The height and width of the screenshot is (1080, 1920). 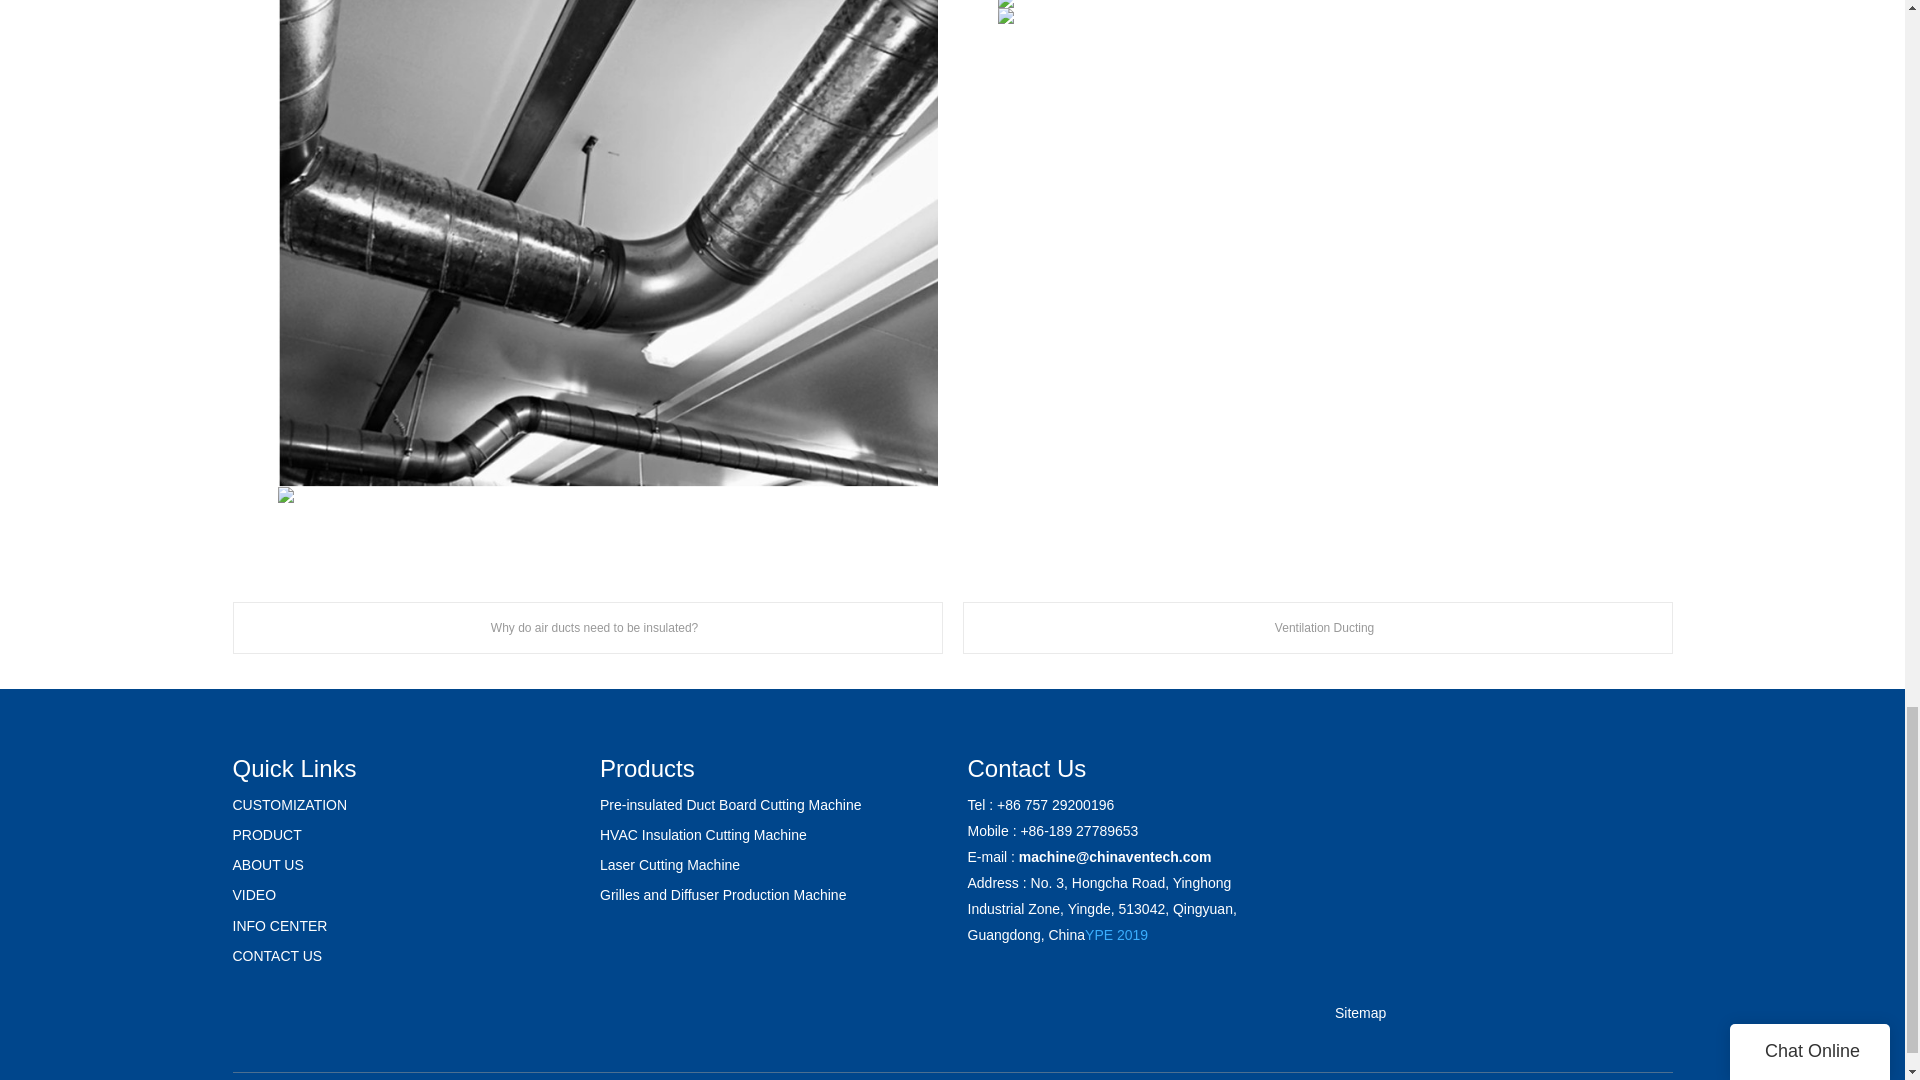 I want to click on Pre-insulated Duct Board Cutting Machine, so click(x=730, y=805).